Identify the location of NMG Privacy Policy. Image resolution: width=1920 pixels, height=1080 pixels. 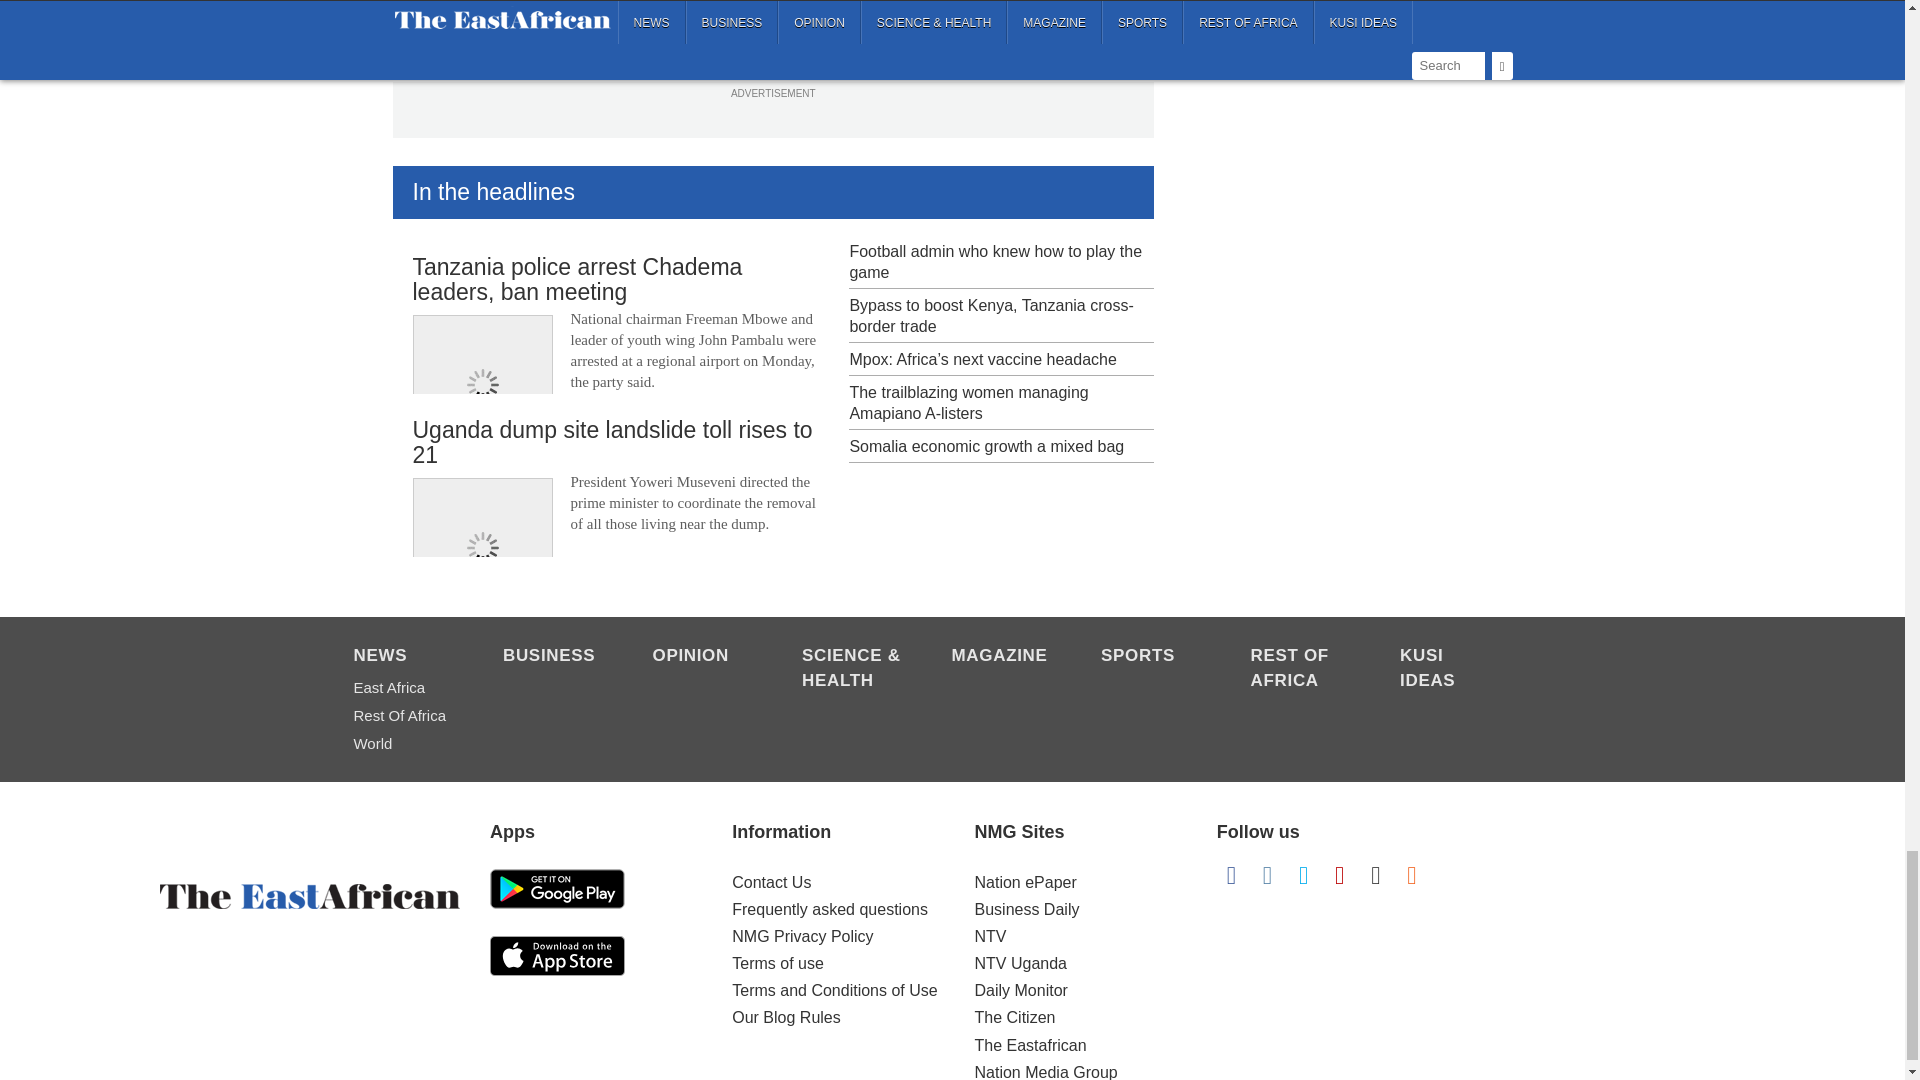
(802, 936).